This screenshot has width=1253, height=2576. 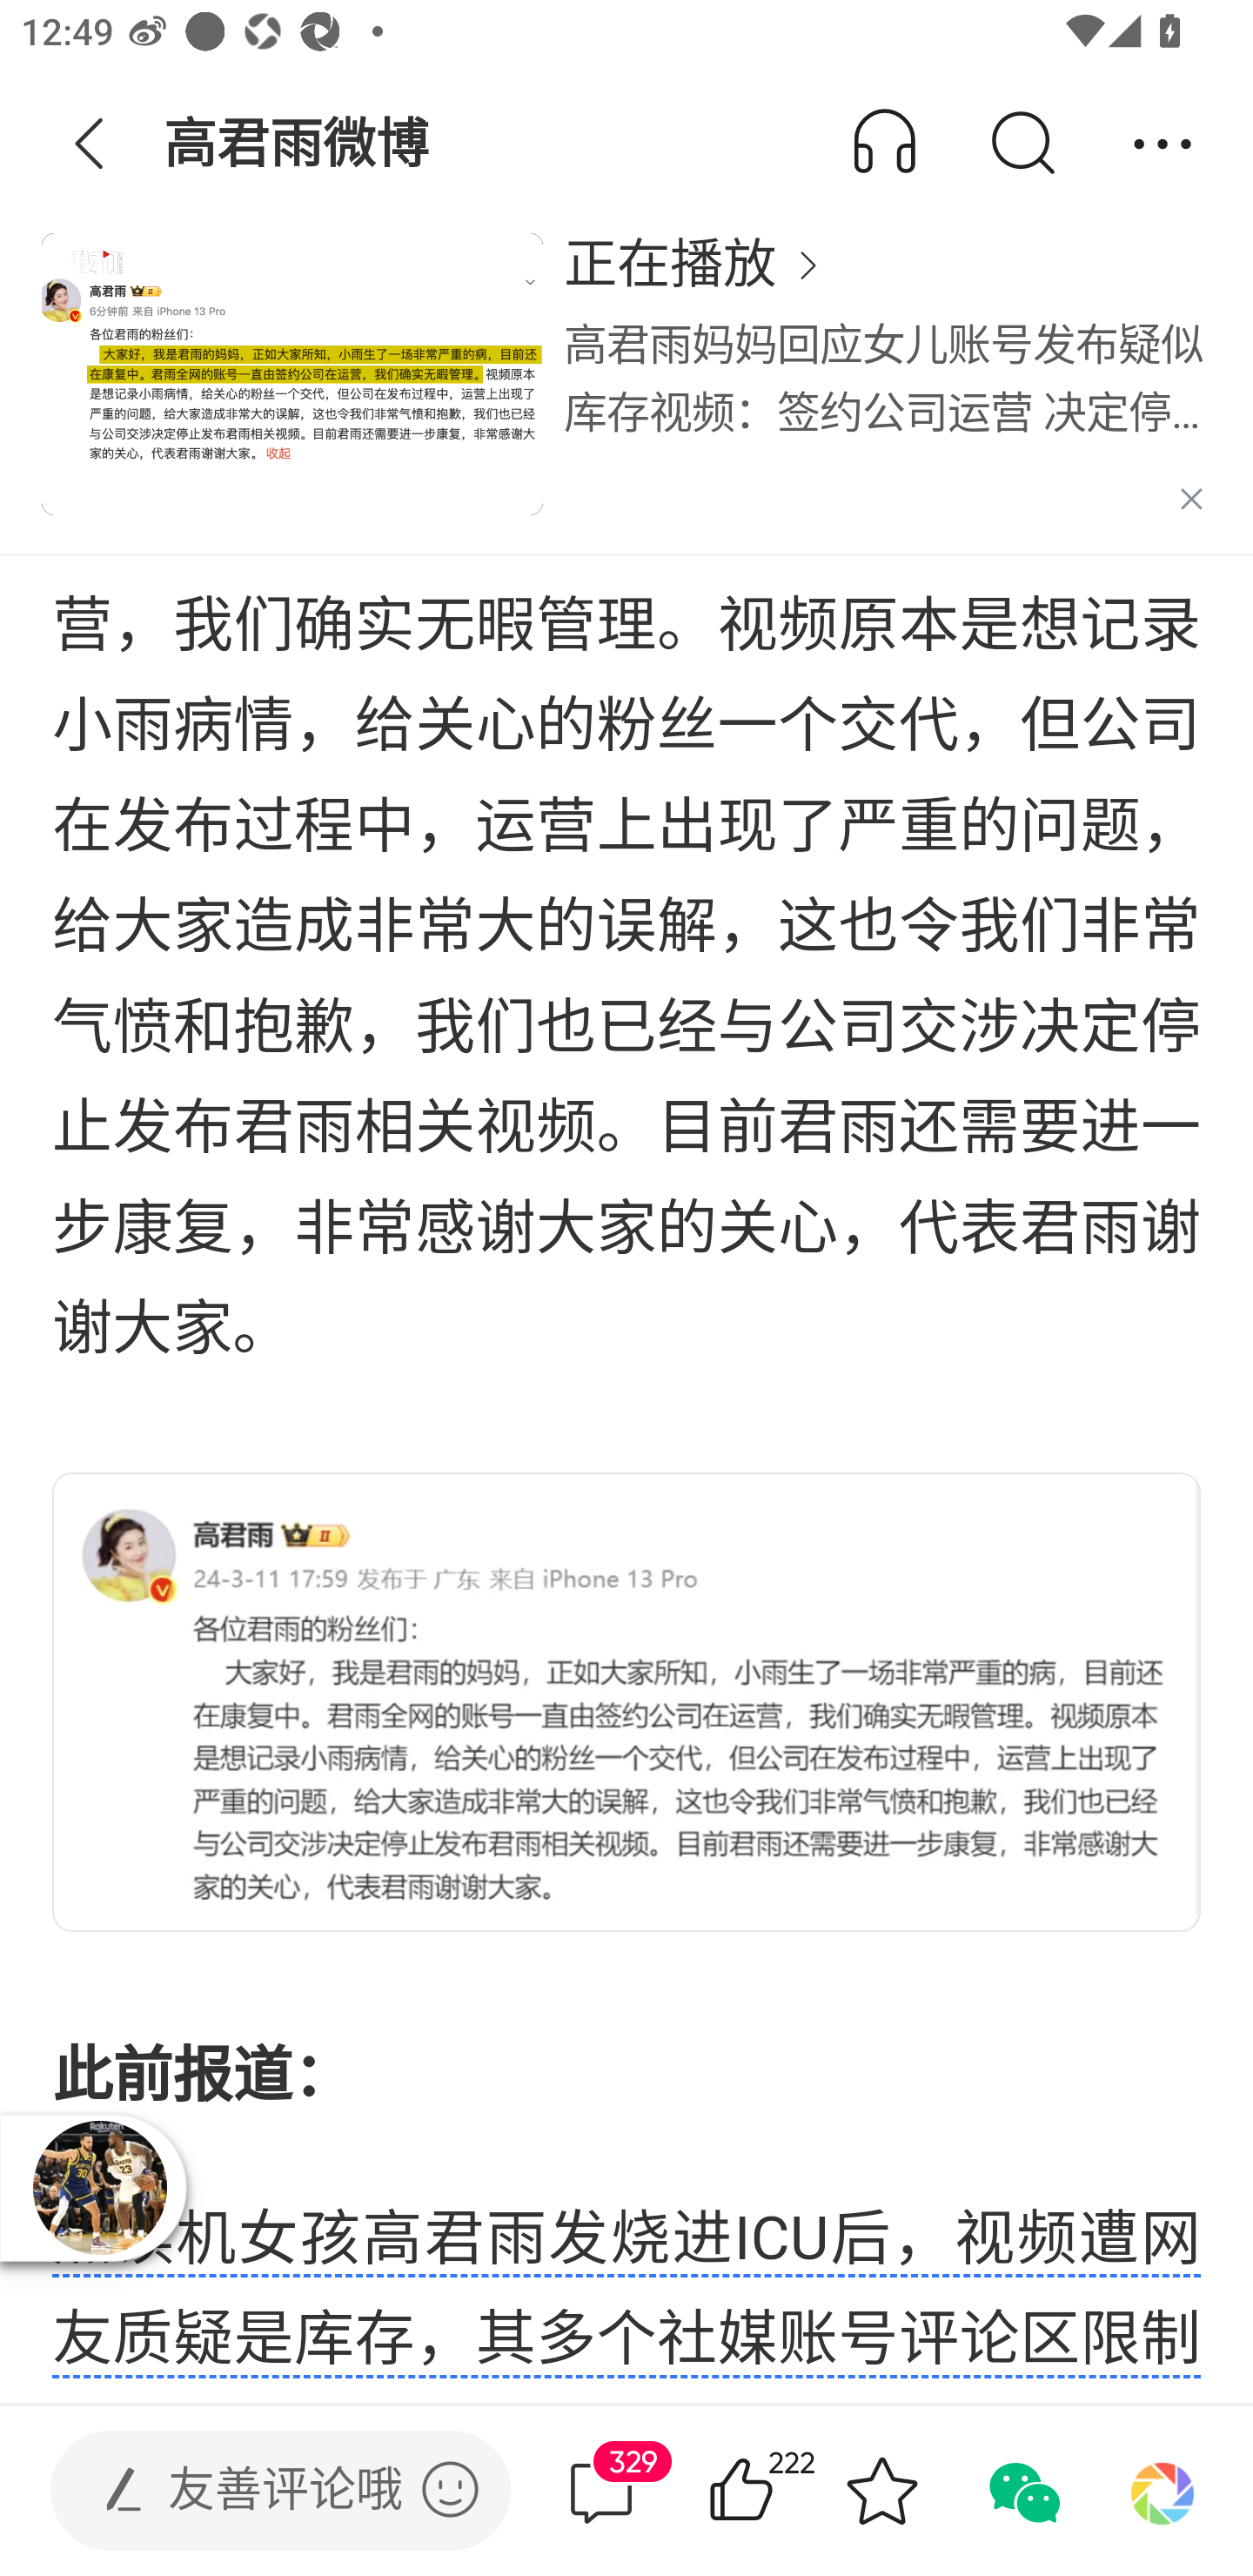 I want to click on 分享到朋友圈, so click(x=1163, y=2491).